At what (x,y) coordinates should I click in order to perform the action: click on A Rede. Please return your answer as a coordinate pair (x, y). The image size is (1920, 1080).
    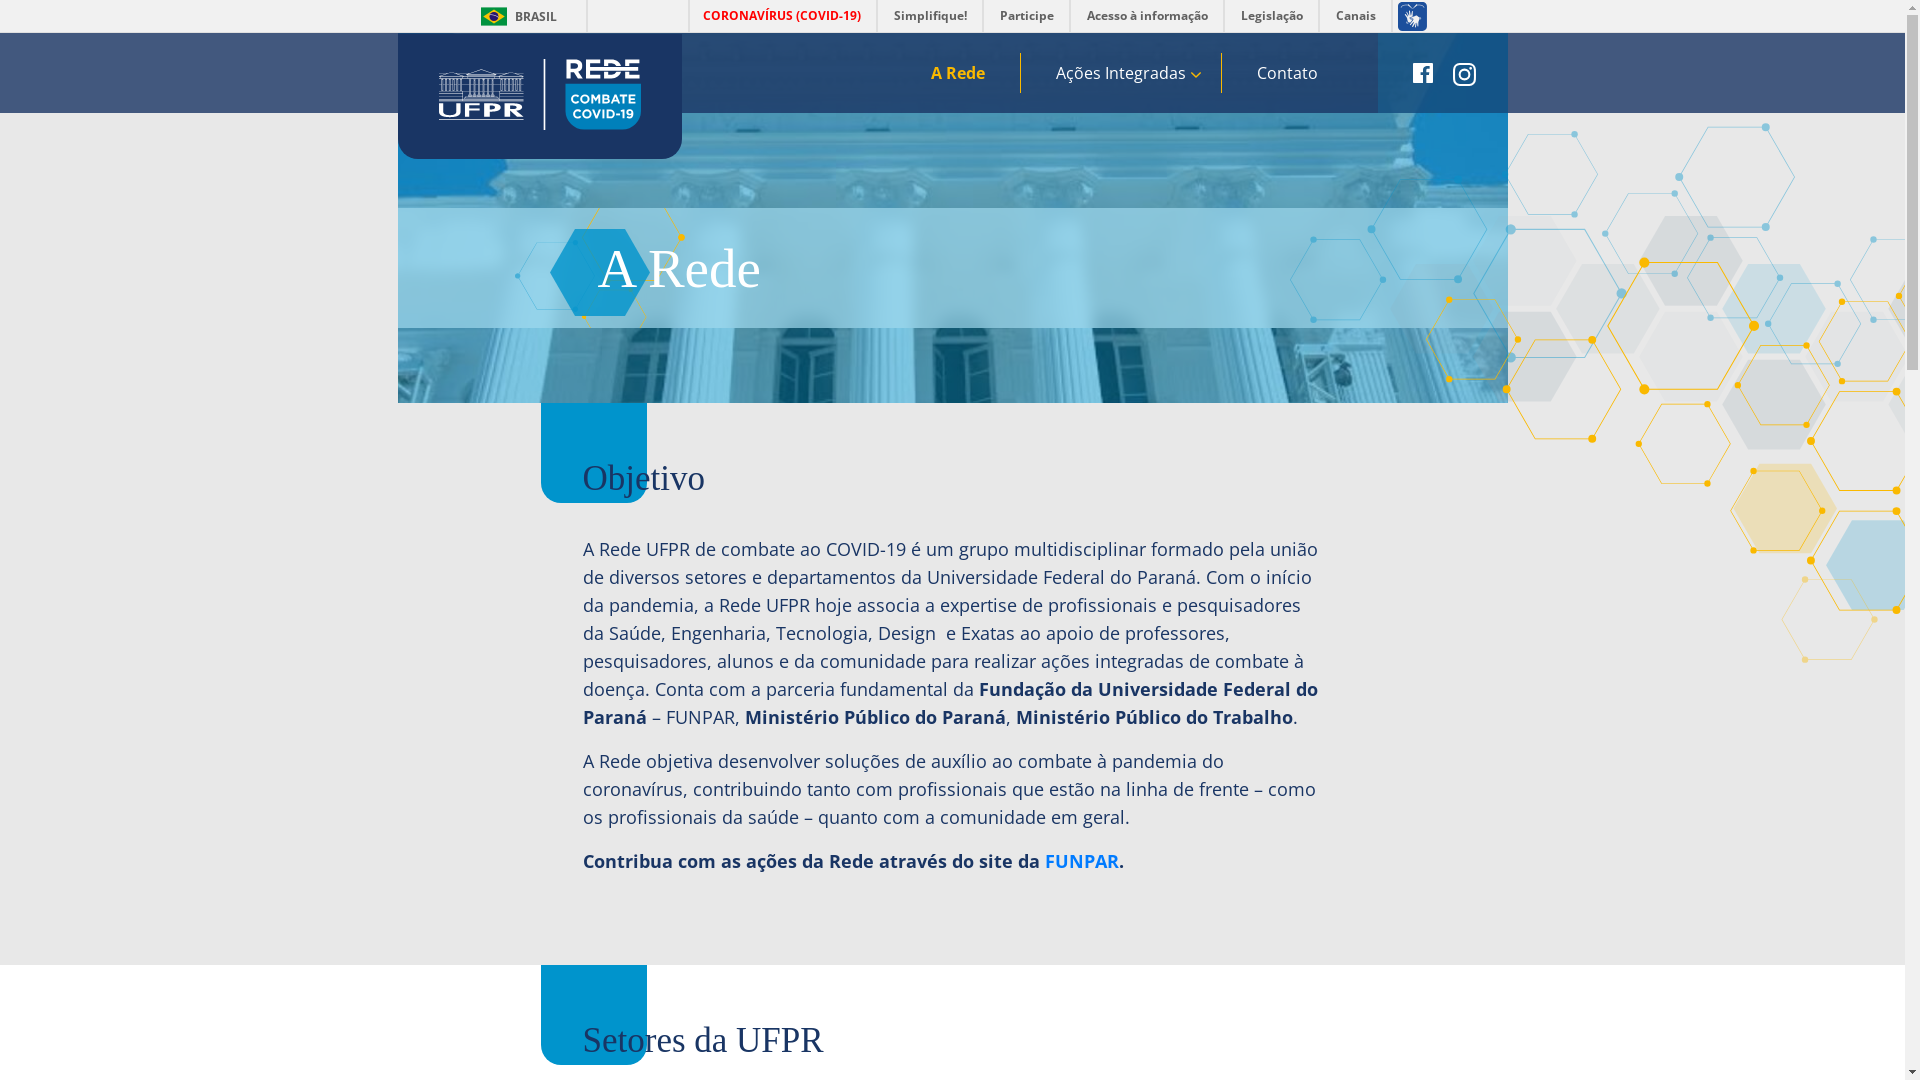
    Looking at the image, I should click on (958, 73).